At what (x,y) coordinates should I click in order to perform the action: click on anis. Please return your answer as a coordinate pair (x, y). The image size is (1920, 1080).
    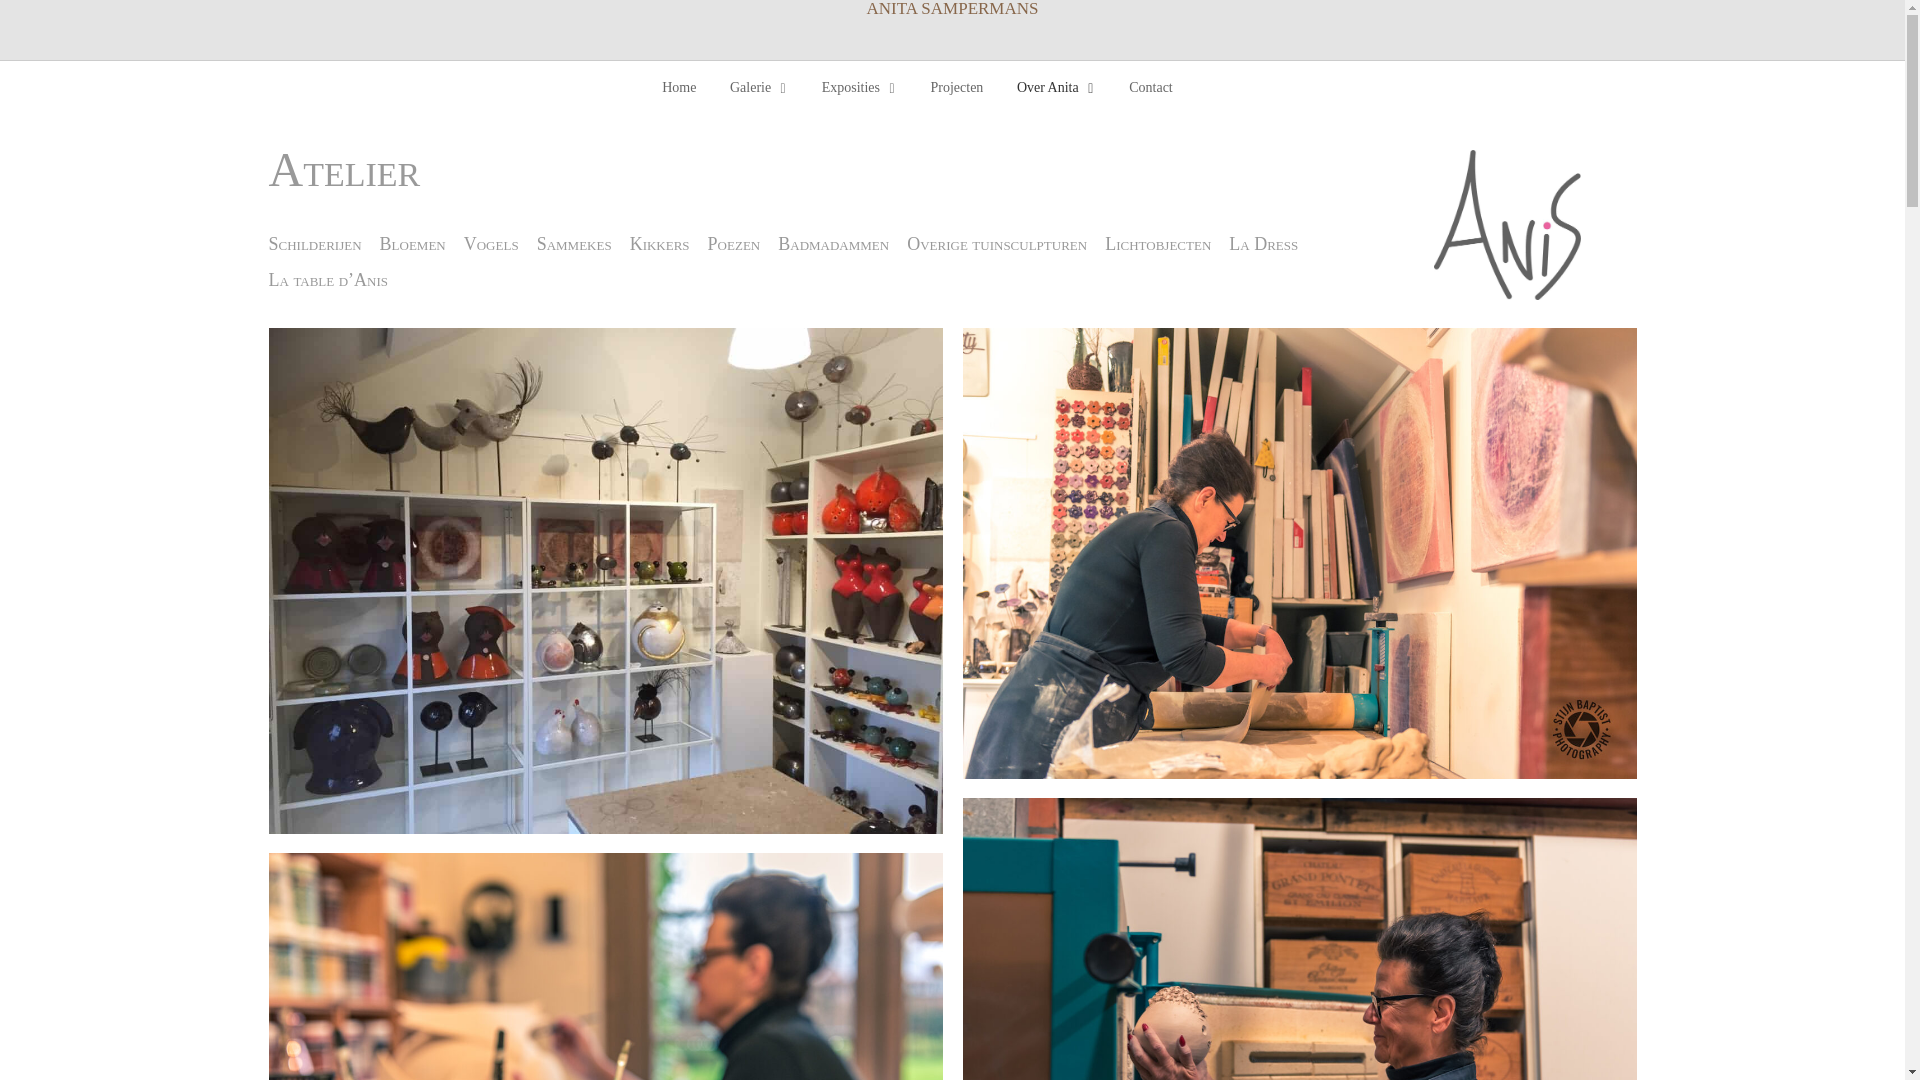
    Looking at the image, I should click on (1508, 225).